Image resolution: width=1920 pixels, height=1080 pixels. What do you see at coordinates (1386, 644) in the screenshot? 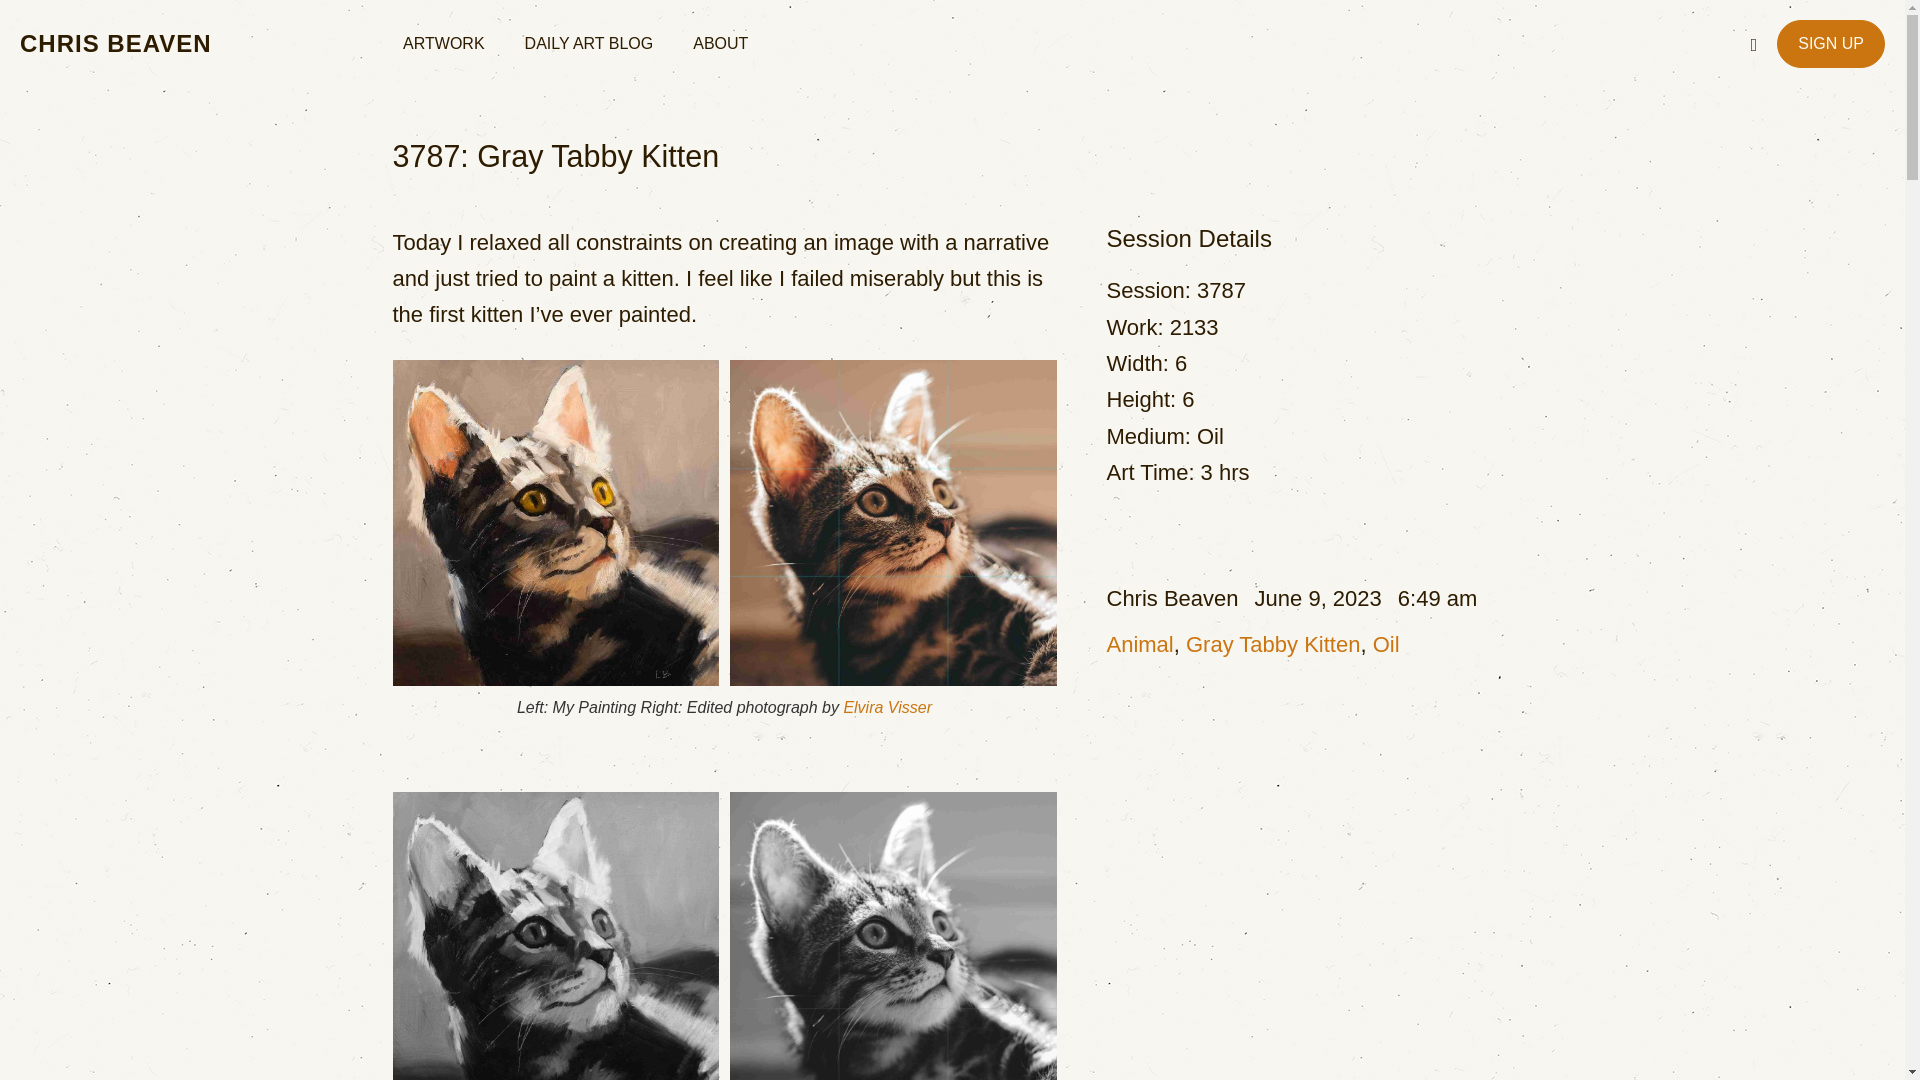
I see `Oil` at bounding box center [1386, 644].